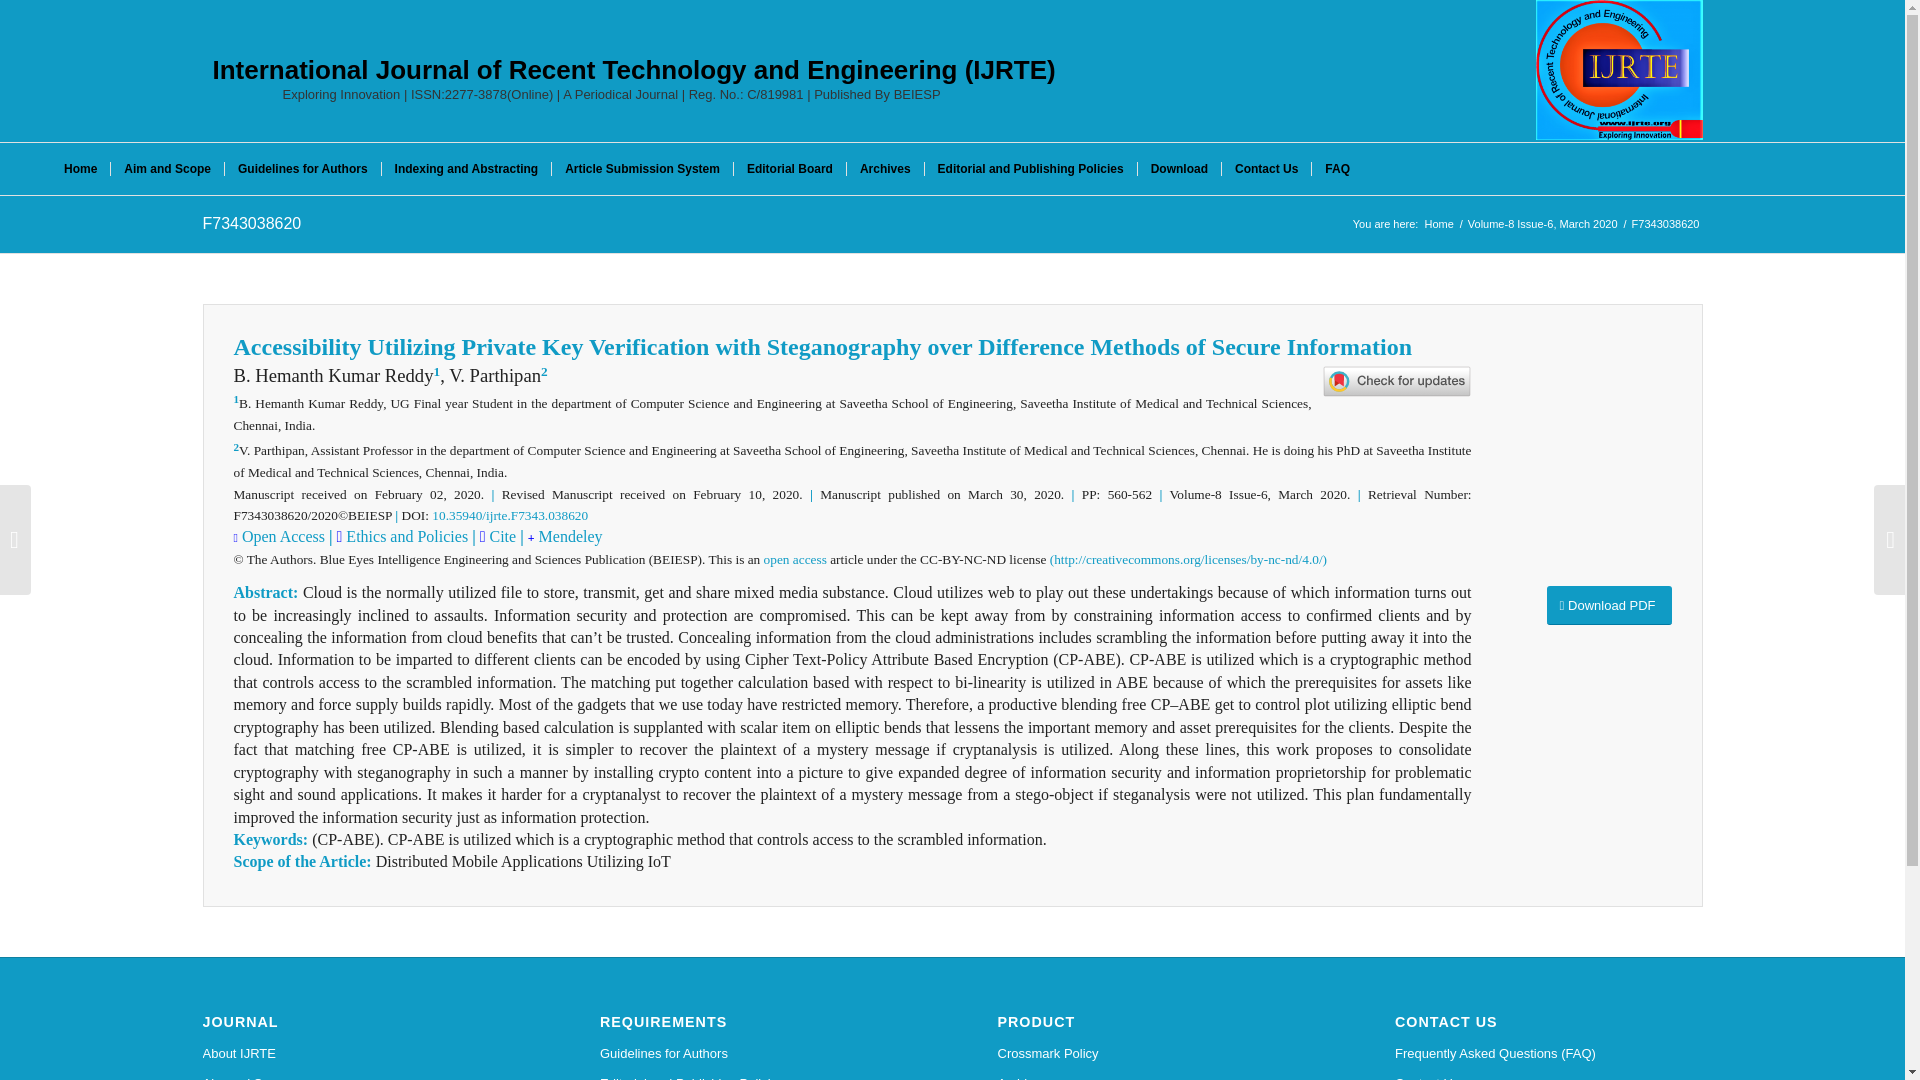 The height and width of the screenshot is (1080, 1920). Describe the element at coordinates (404, 536) in the screenshot. I see `Ethics and Policies` at that location.